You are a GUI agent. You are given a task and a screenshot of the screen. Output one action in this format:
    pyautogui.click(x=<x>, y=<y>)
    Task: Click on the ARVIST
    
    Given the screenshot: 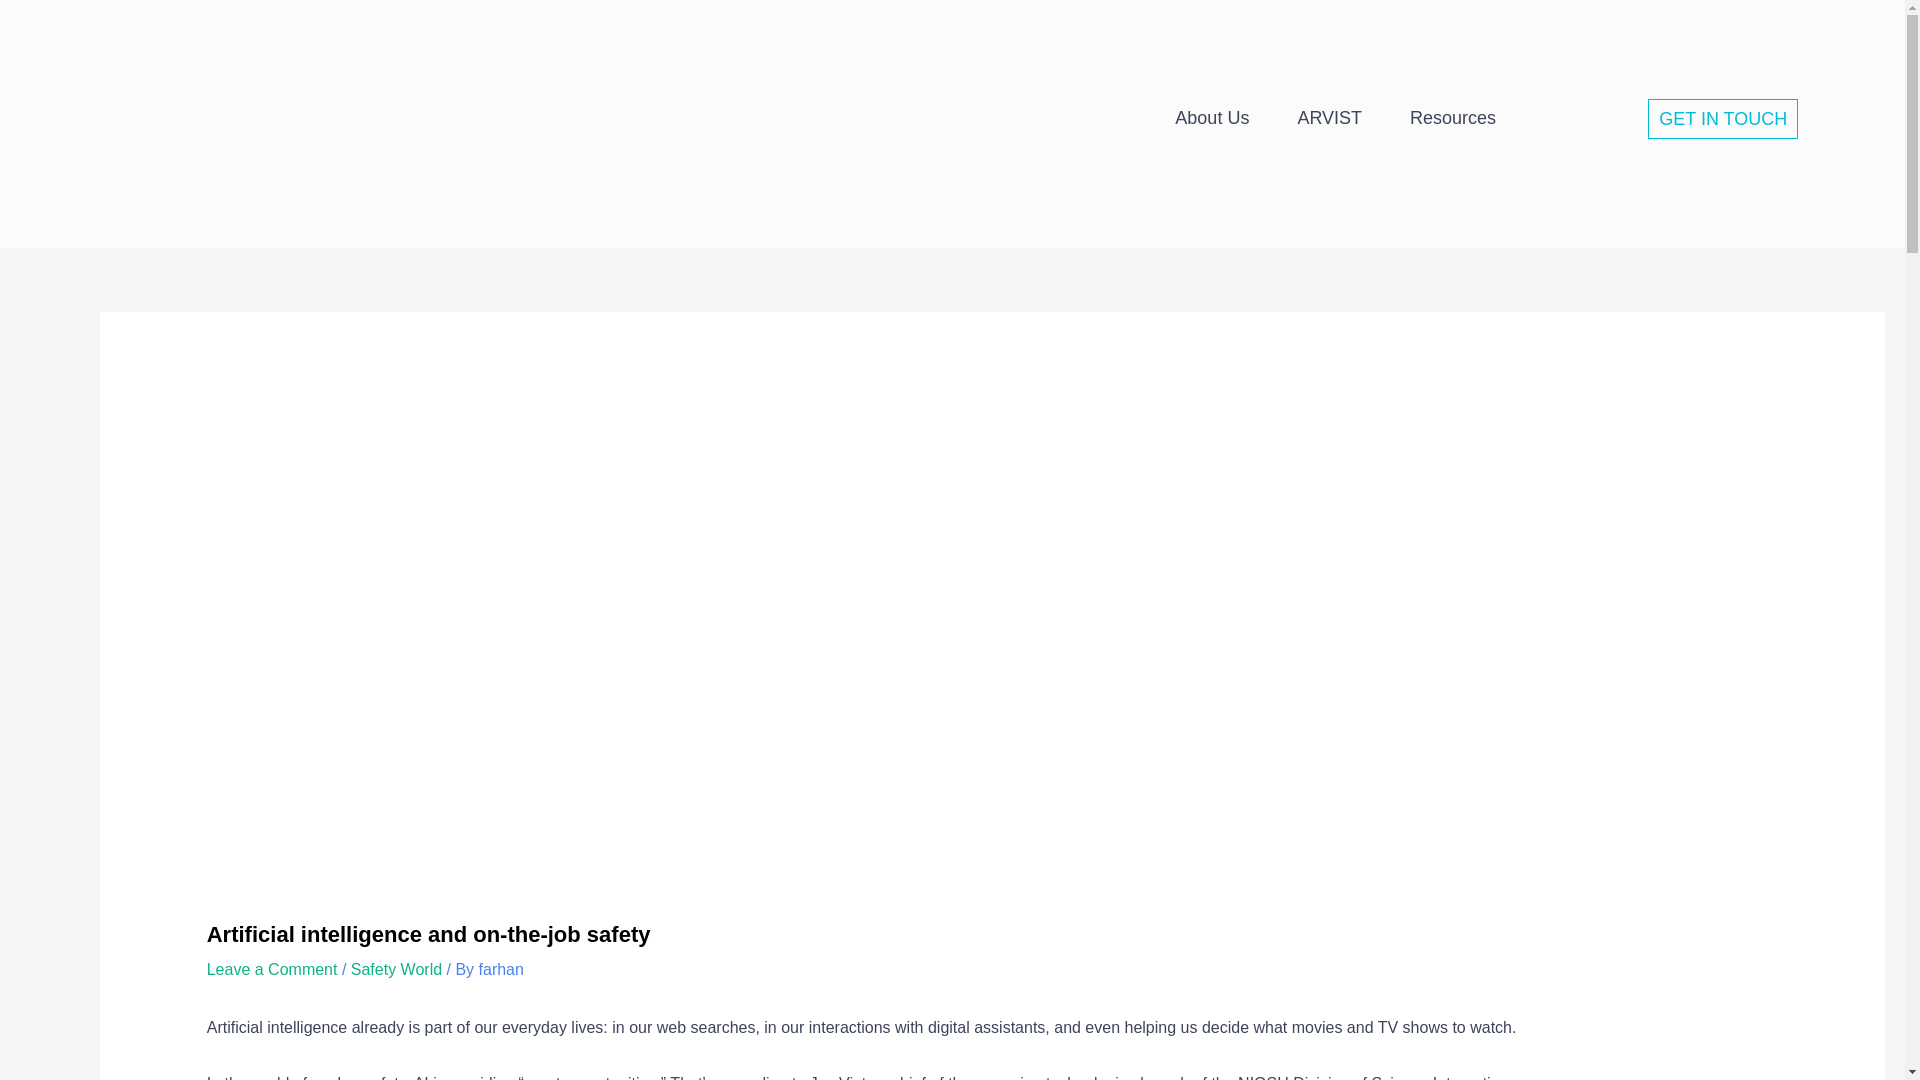 What is the action you would take?
    pyautogui.click(x=1330, y=117)
    